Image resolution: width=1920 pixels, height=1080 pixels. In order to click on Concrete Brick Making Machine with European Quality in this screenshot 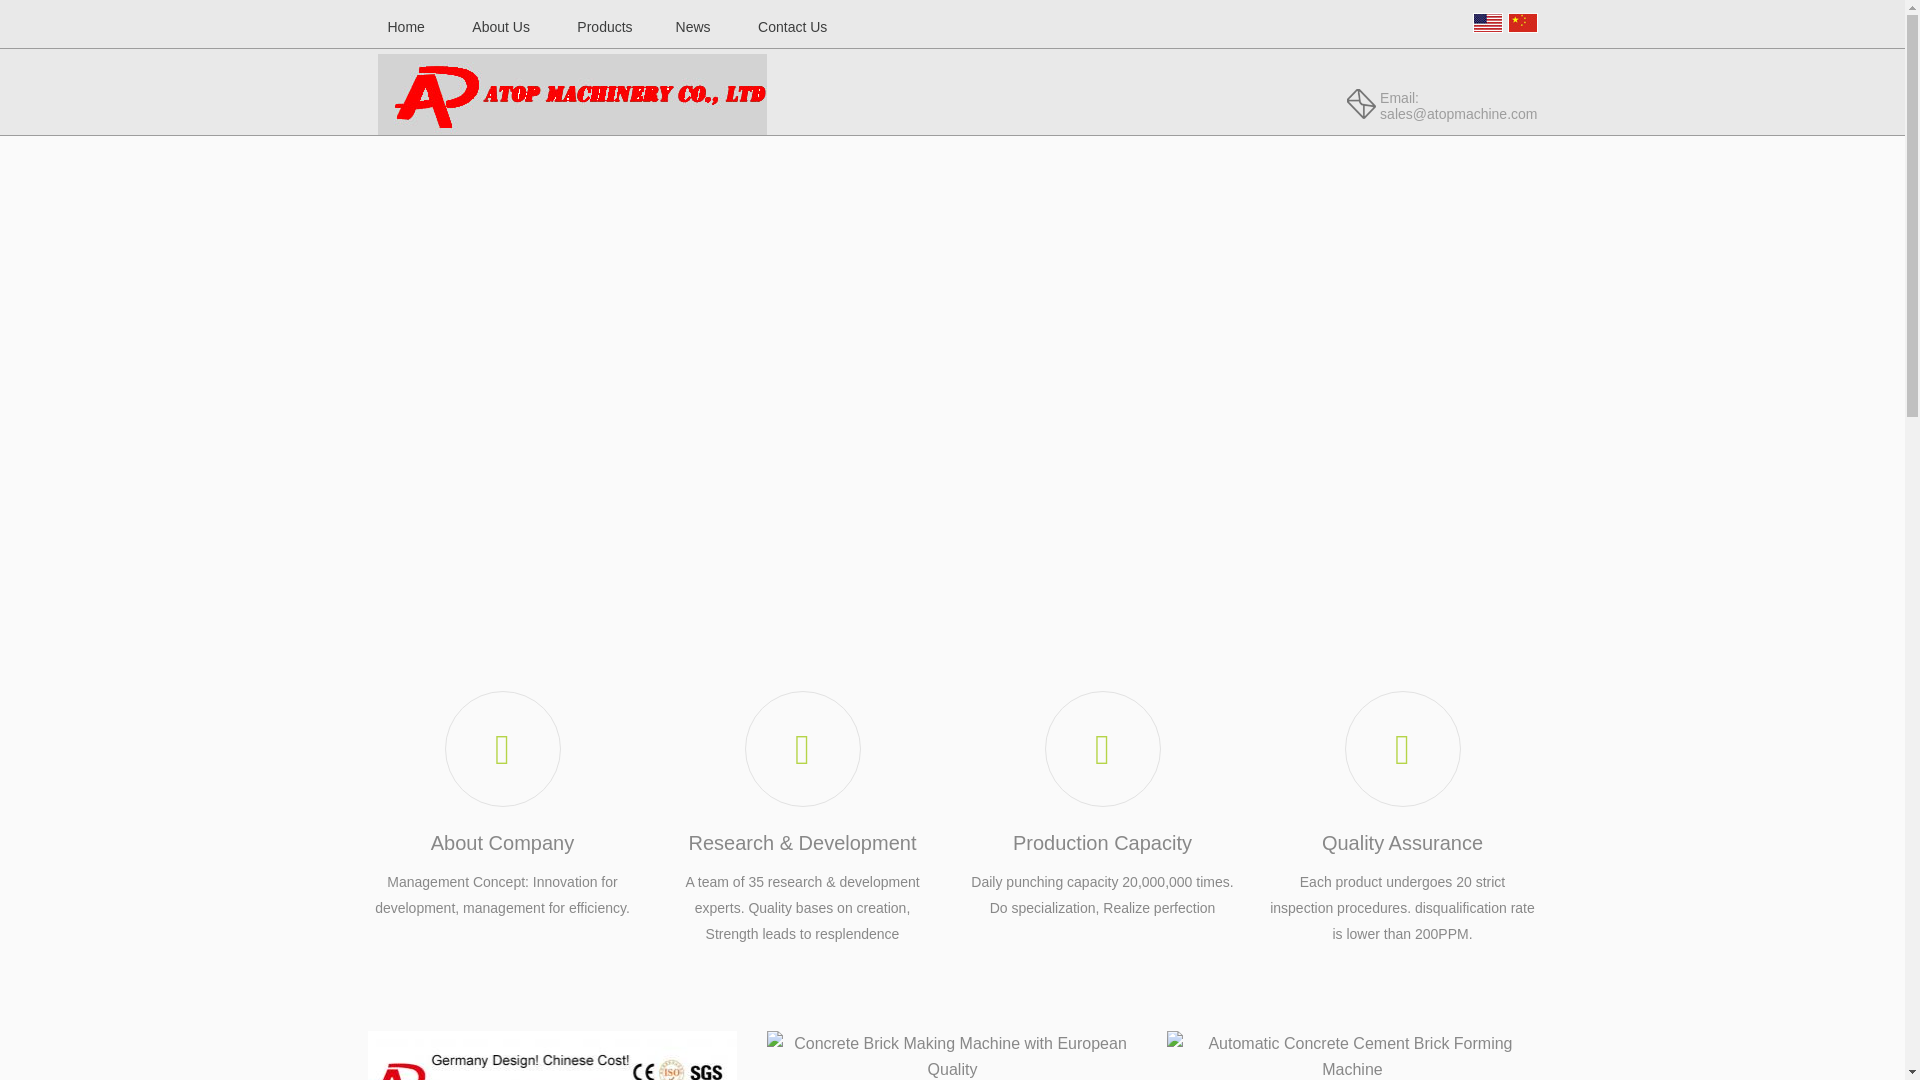, I will do `click(951, 1056)`.